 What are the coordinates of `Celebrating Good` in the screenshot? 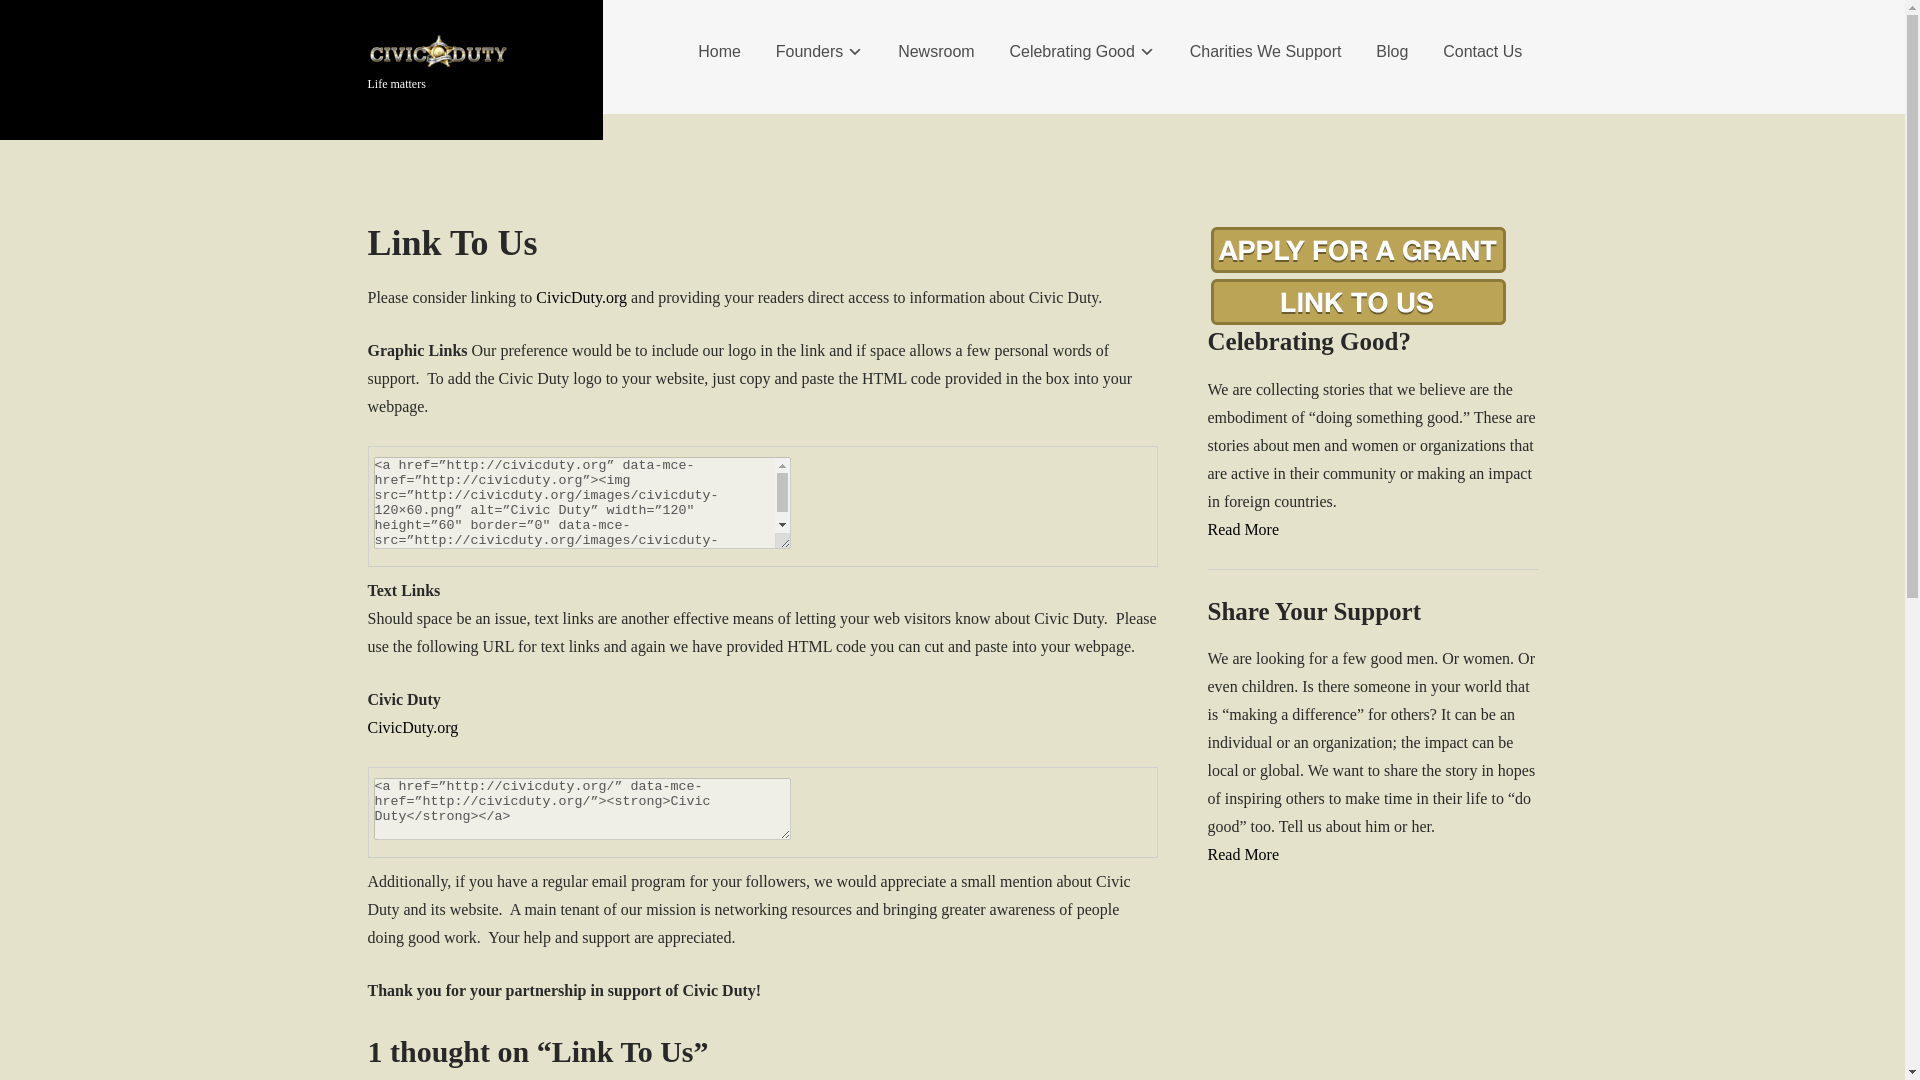 It's located at (1082, 52).